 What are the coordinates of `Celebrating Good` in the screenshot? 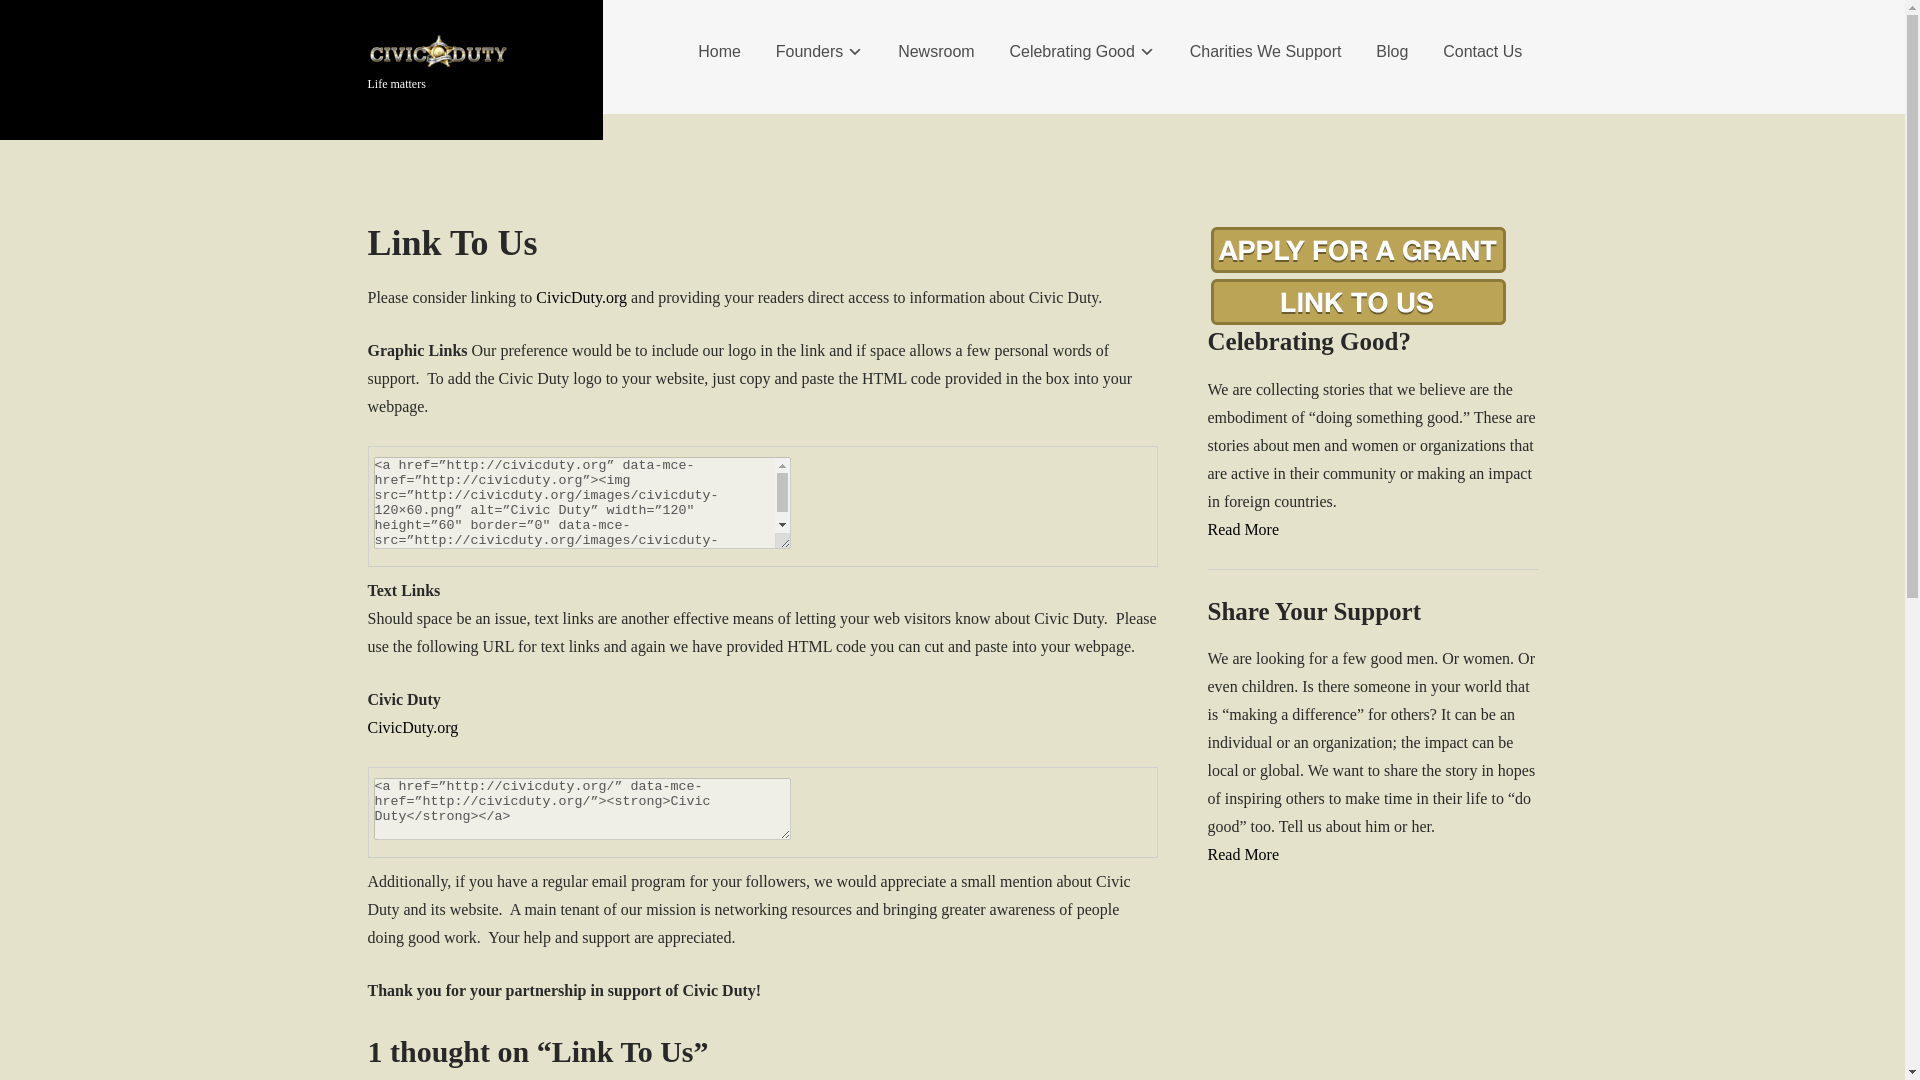 It's located at (1082, 52).